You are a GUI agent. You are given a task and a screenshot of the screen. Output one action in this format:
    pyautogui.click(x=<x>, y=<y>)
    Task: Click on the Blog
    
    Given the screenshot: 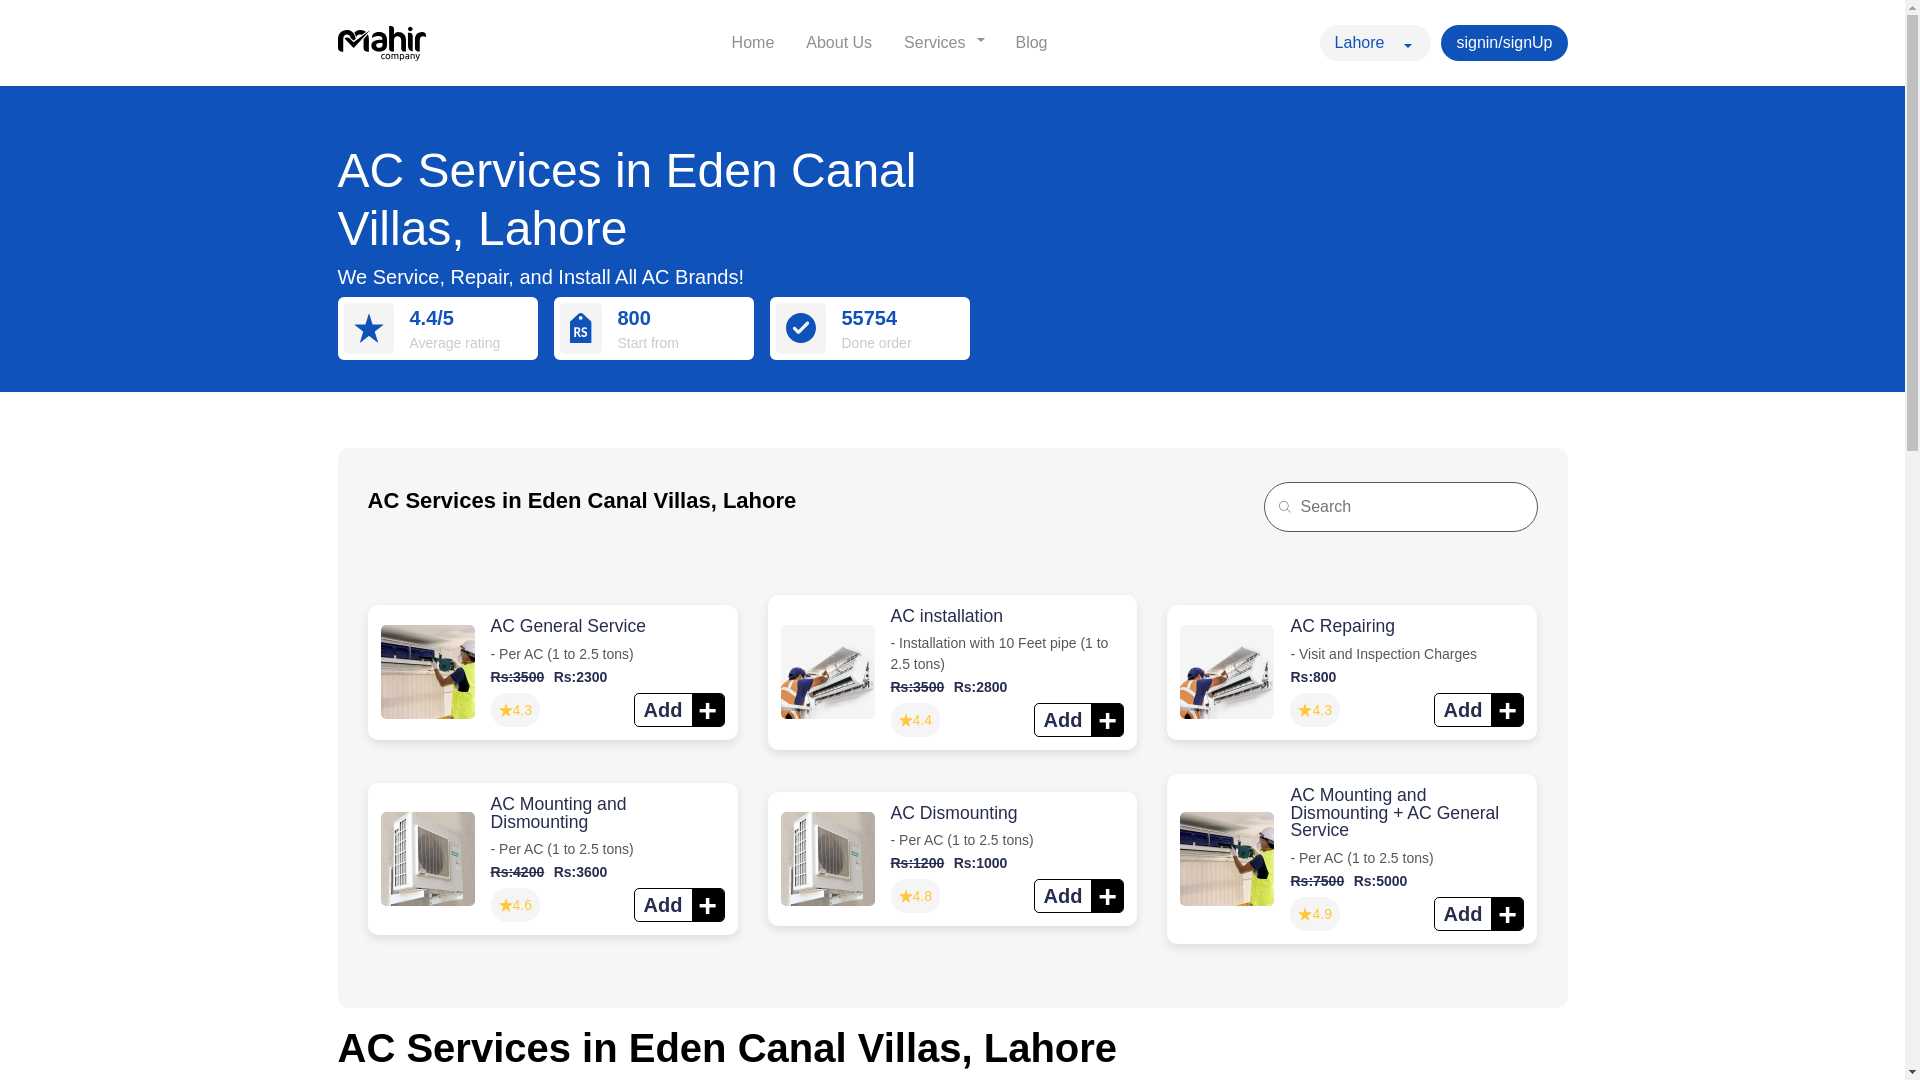 What is the action you would take?
    pyautogui.click(x=1030, y=43)
    